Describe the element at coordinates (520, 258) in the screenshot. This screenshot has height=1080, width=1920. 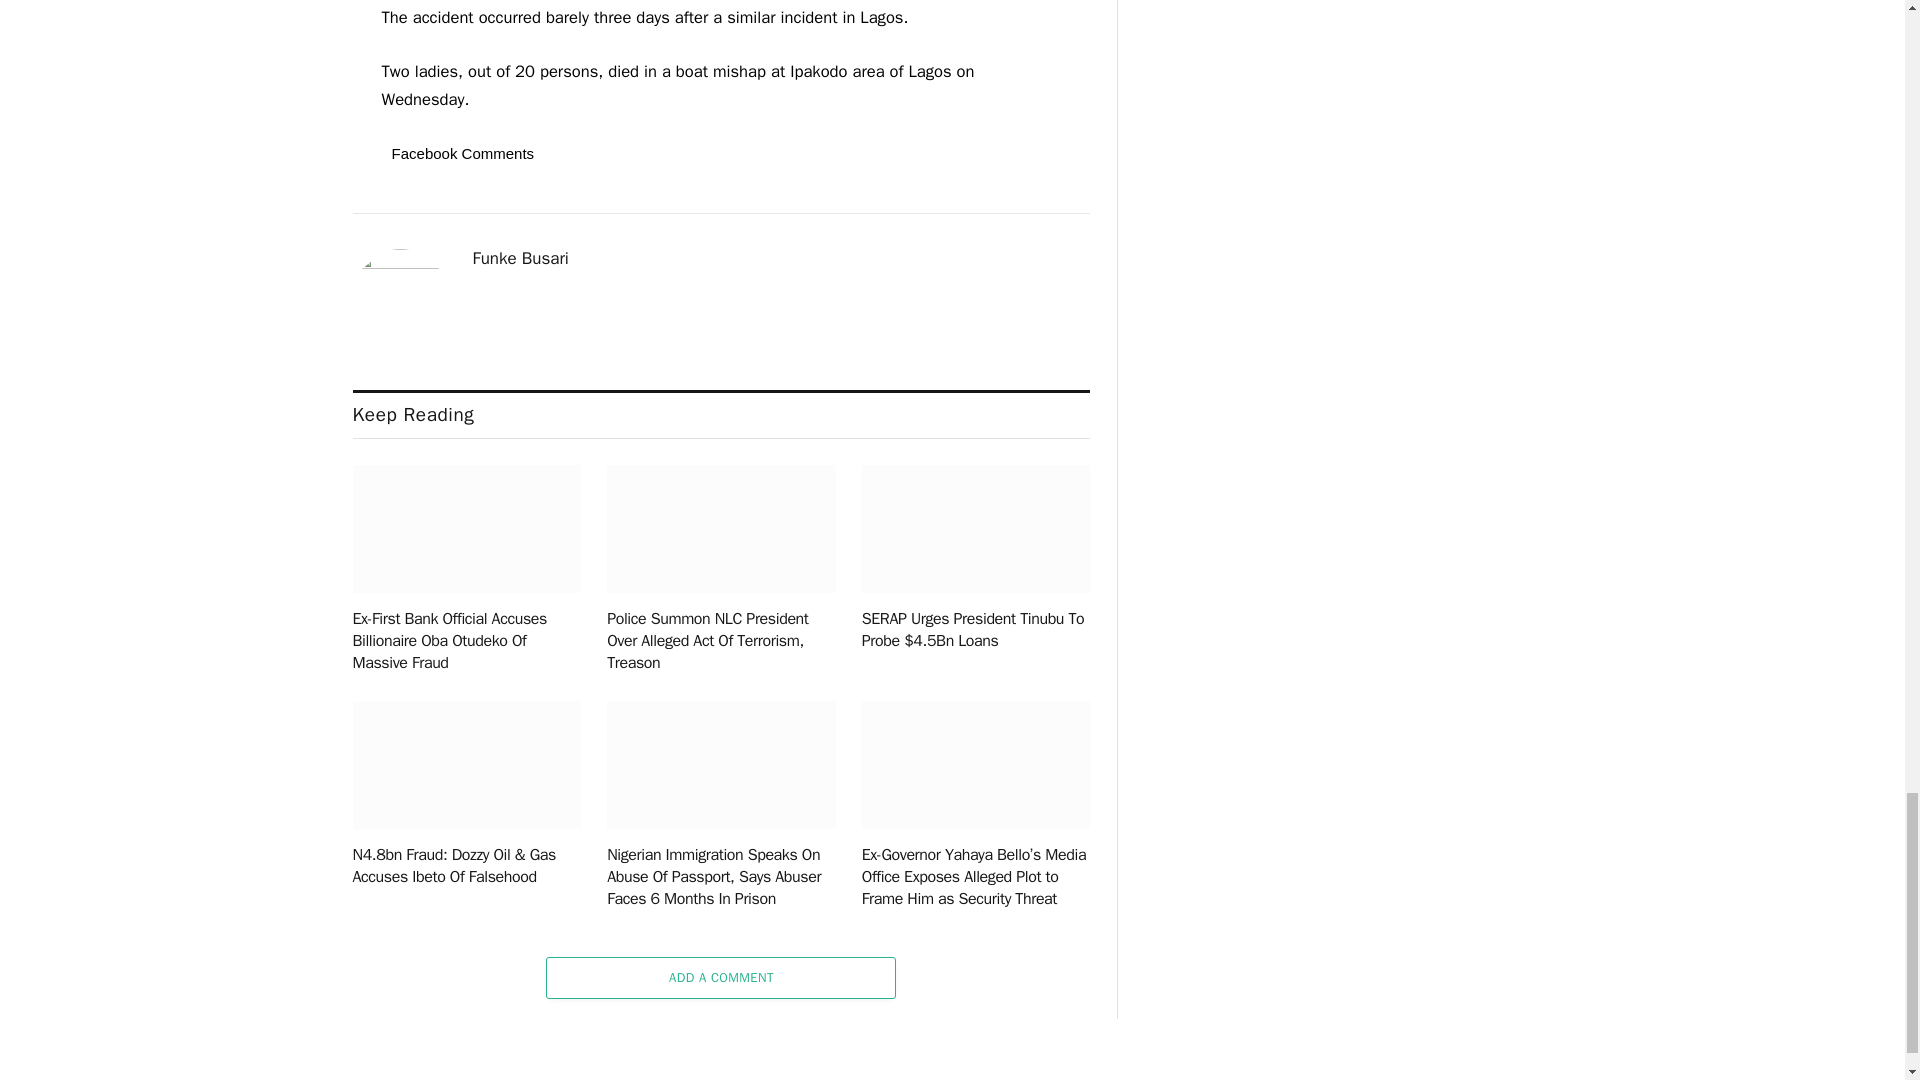
I see `Posts by Funke Busari` at that location.